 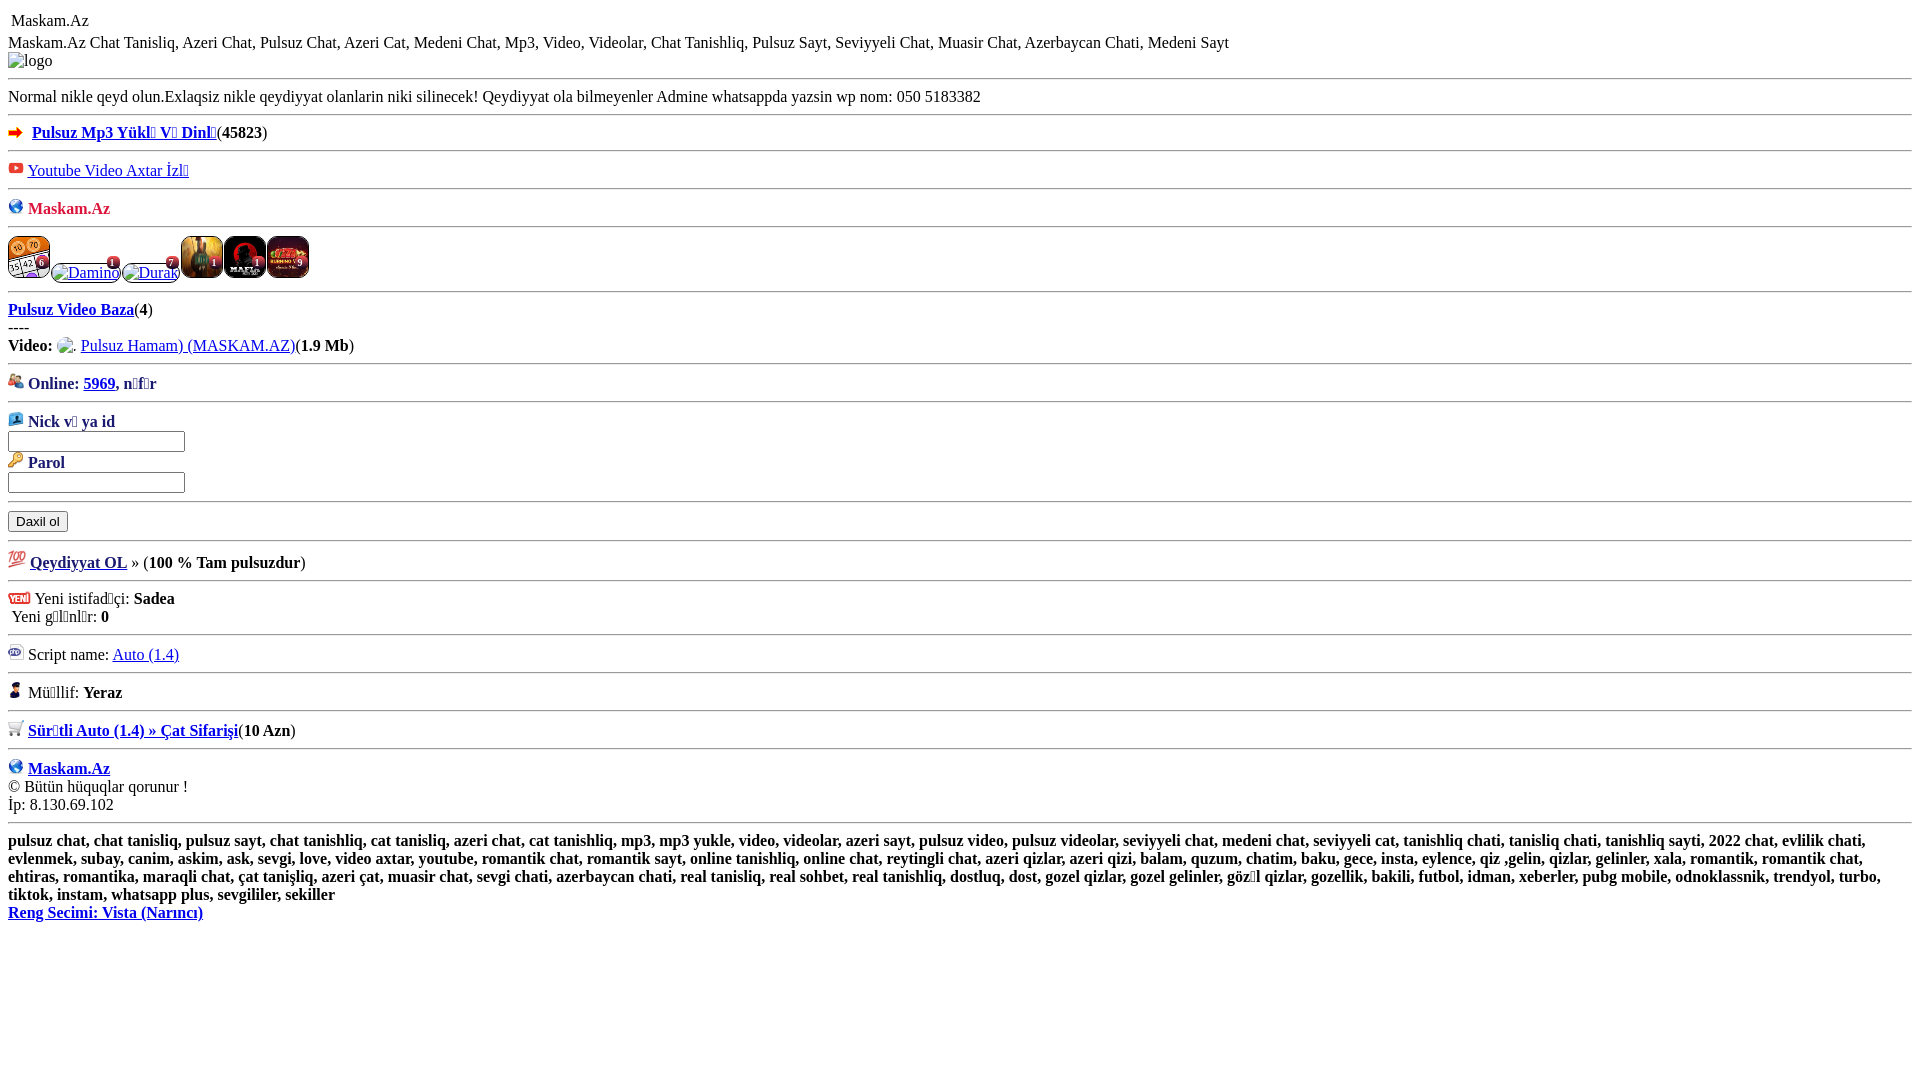 I want to click on Maskam.Az, so click(x=69, y=768).